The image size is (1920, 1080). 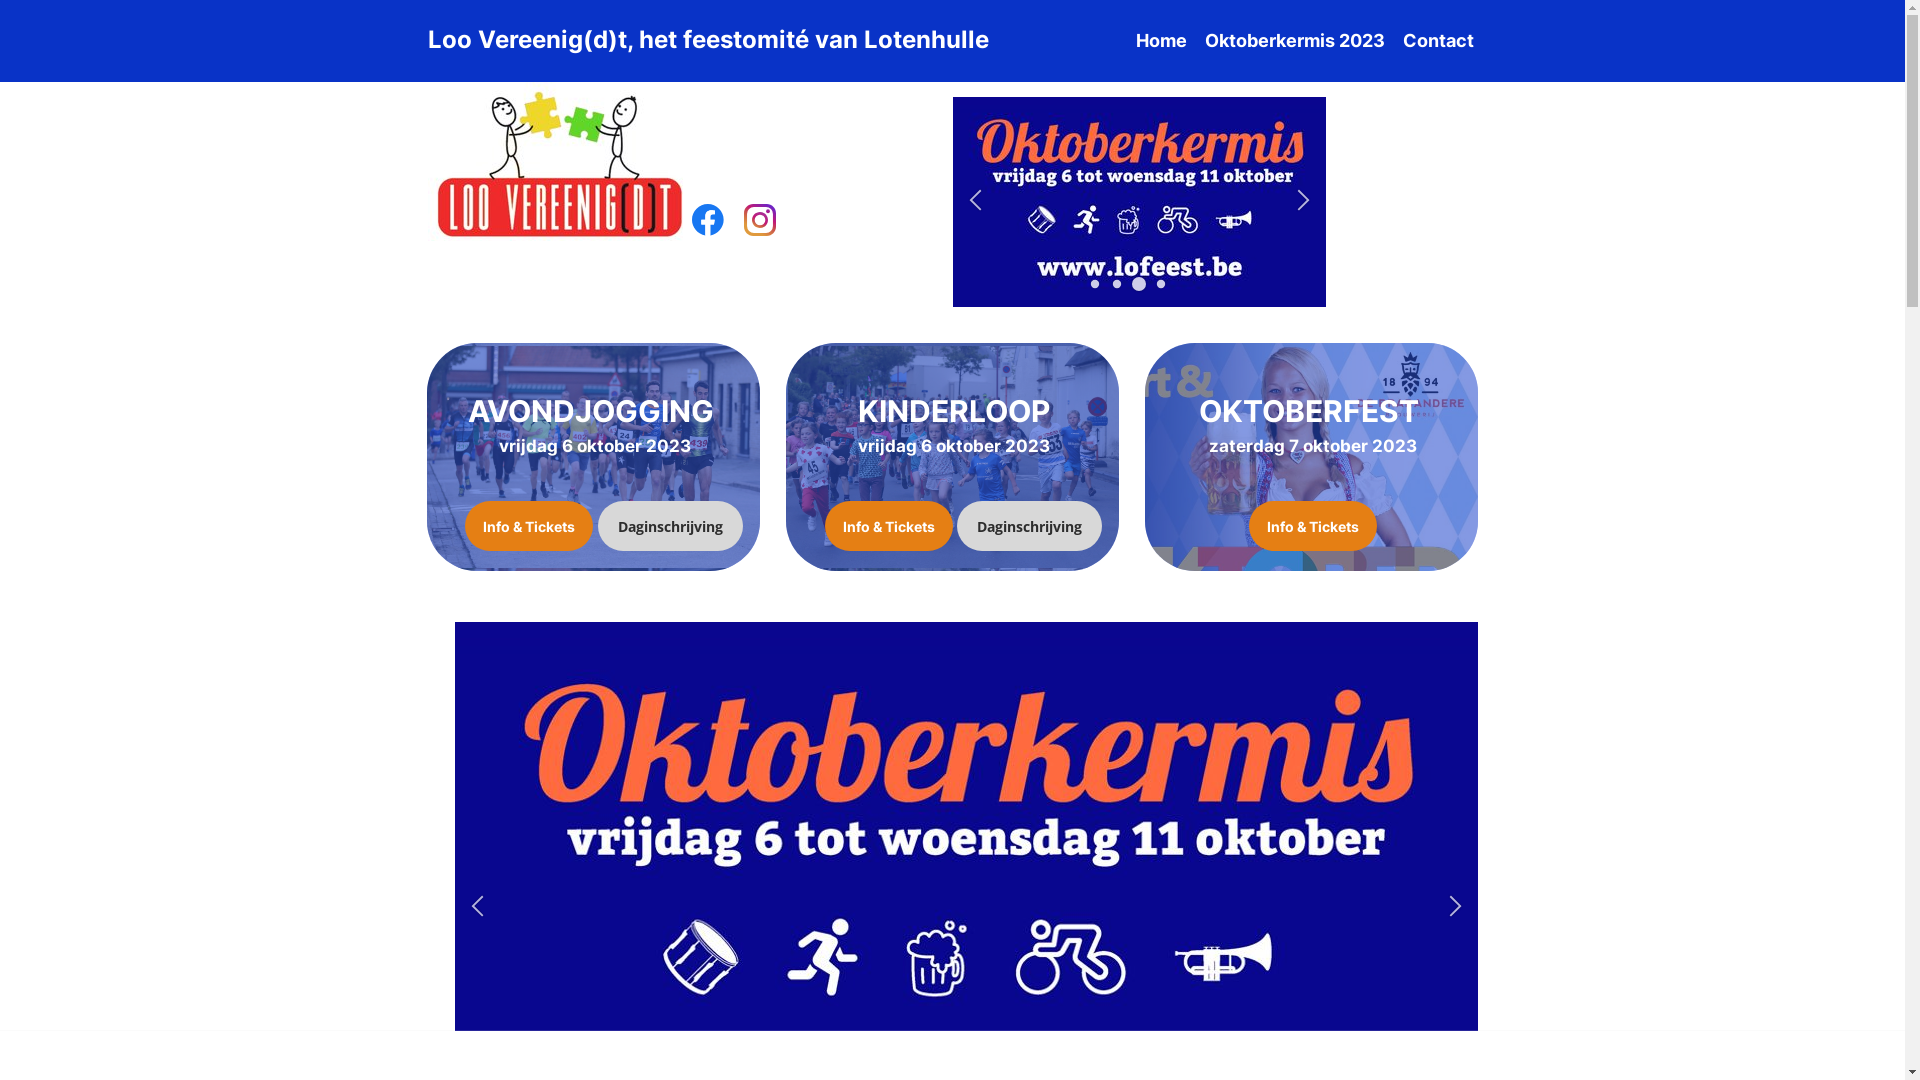 I want to click on Daginschrijving, so click(x=1028, y=526).